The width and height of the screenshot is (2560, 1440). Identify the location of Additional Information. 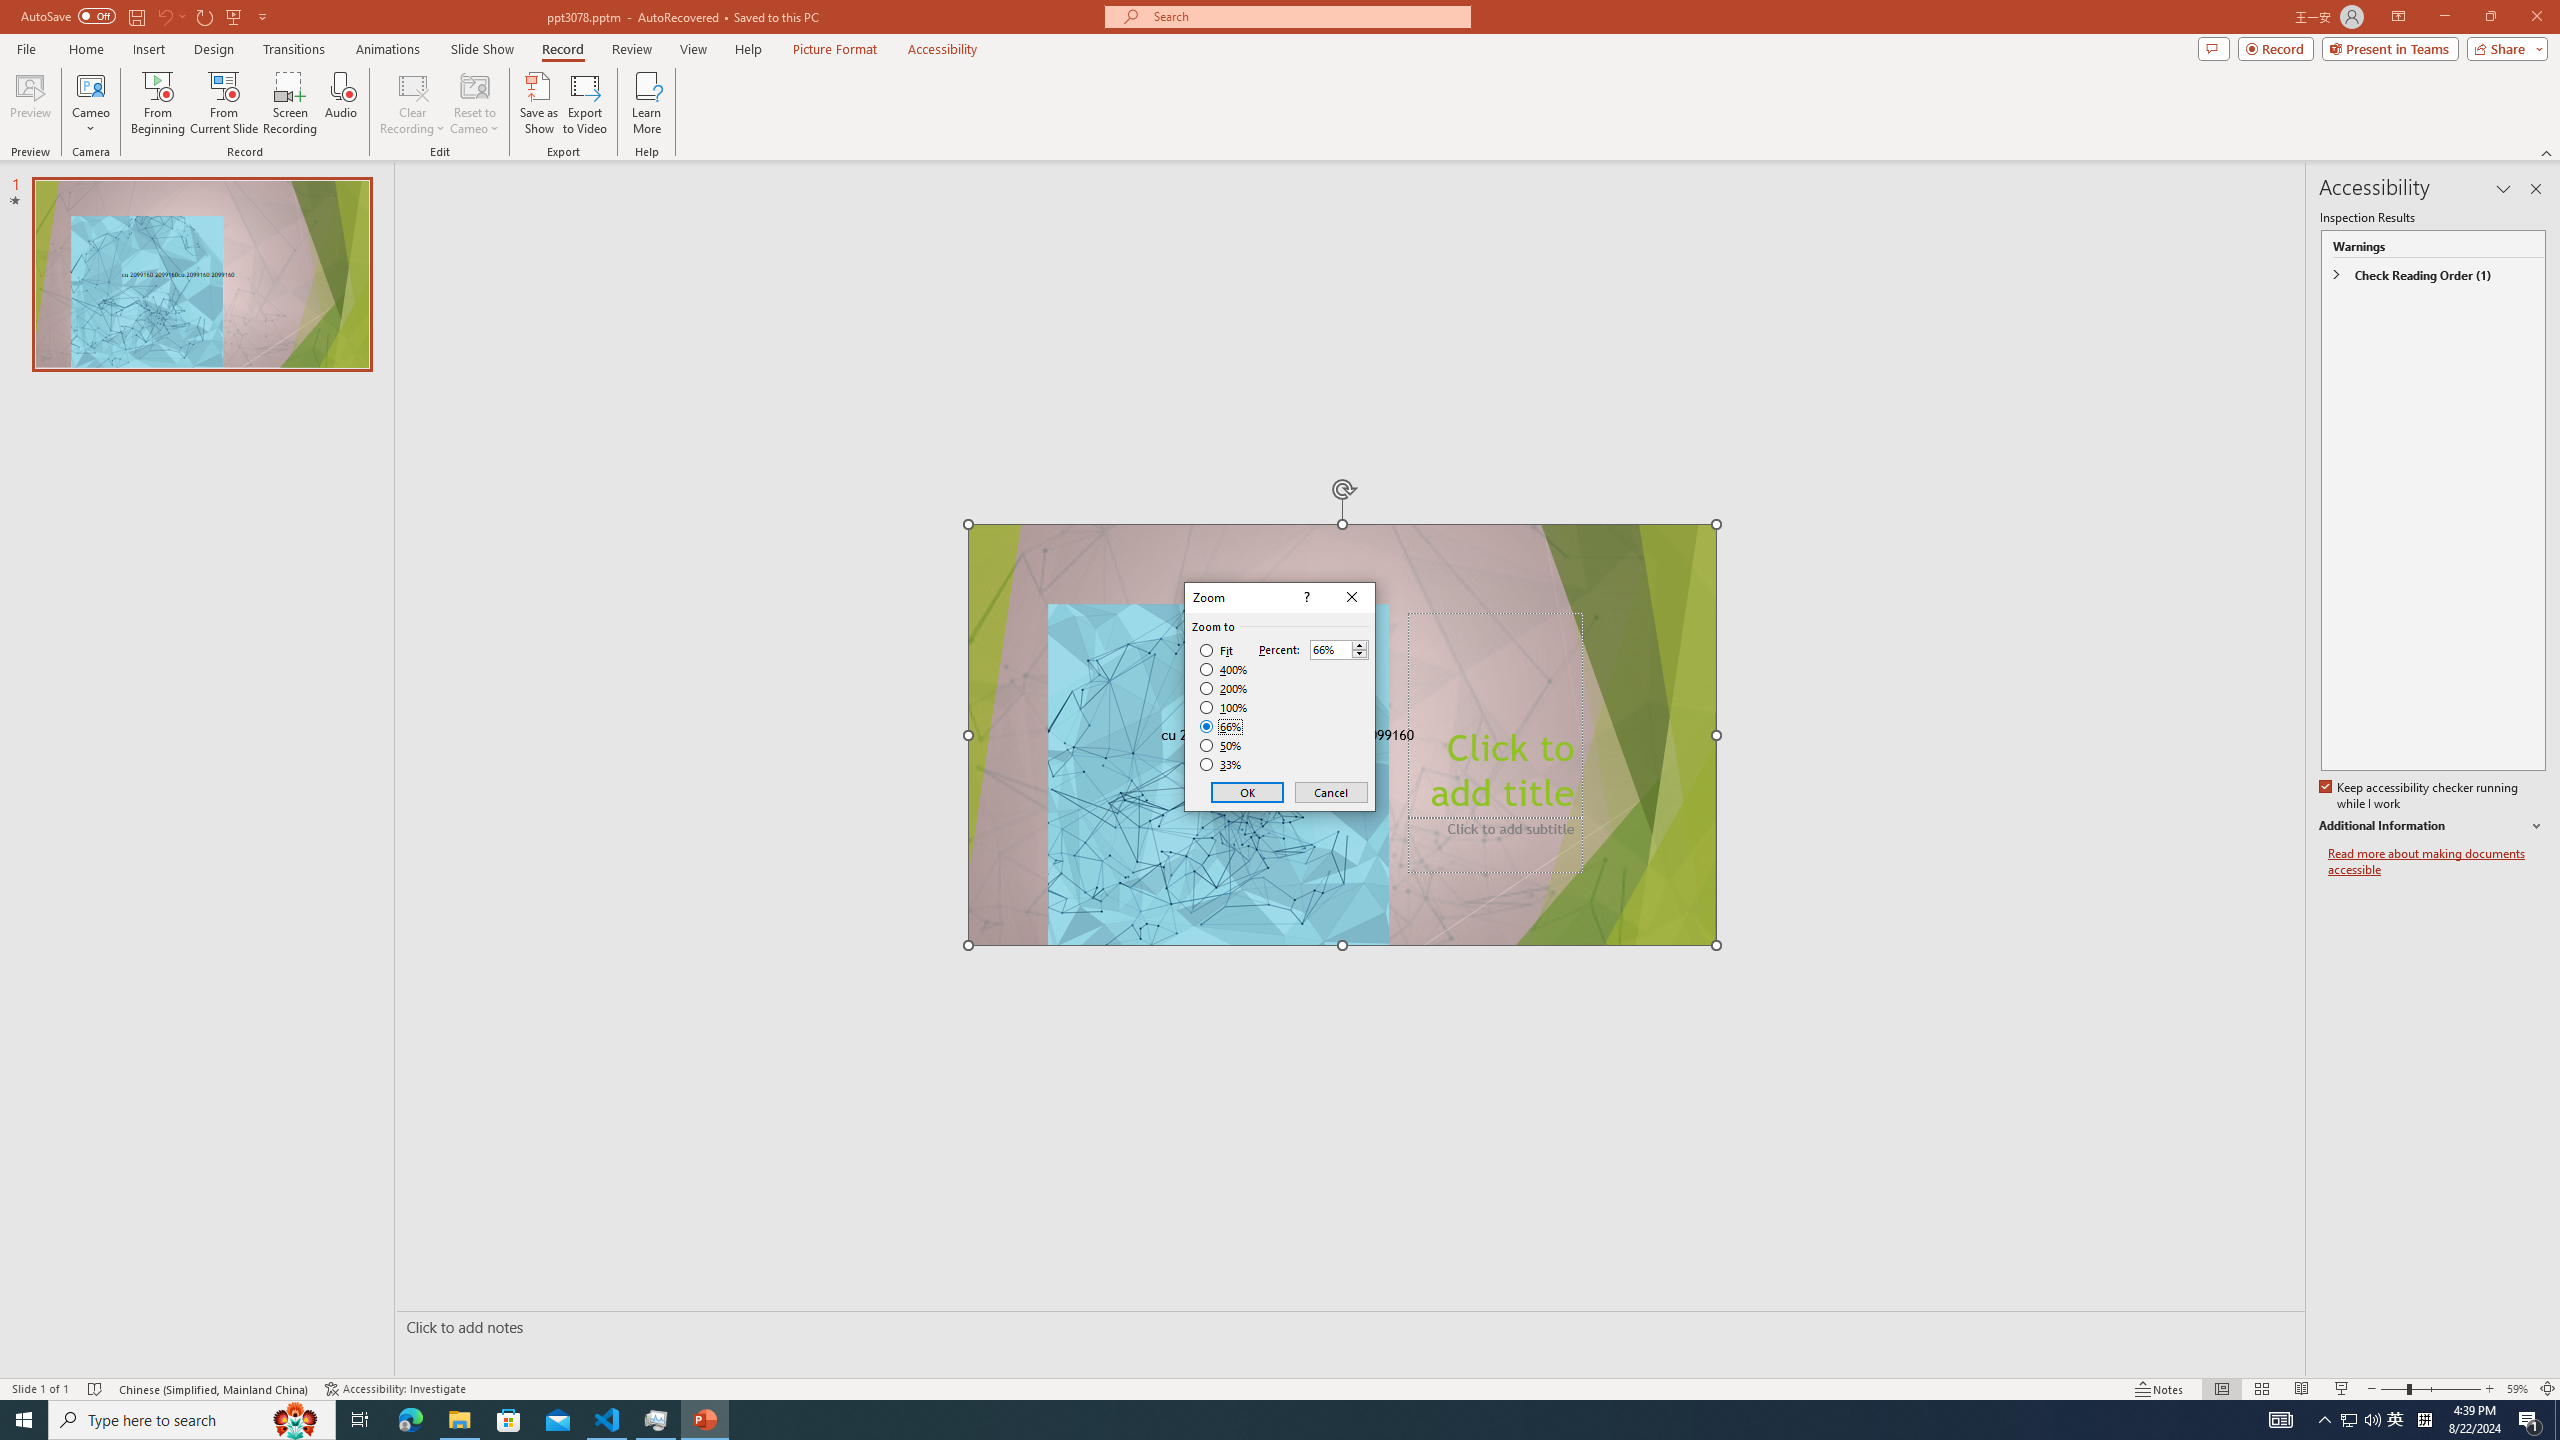
(2433, 826).